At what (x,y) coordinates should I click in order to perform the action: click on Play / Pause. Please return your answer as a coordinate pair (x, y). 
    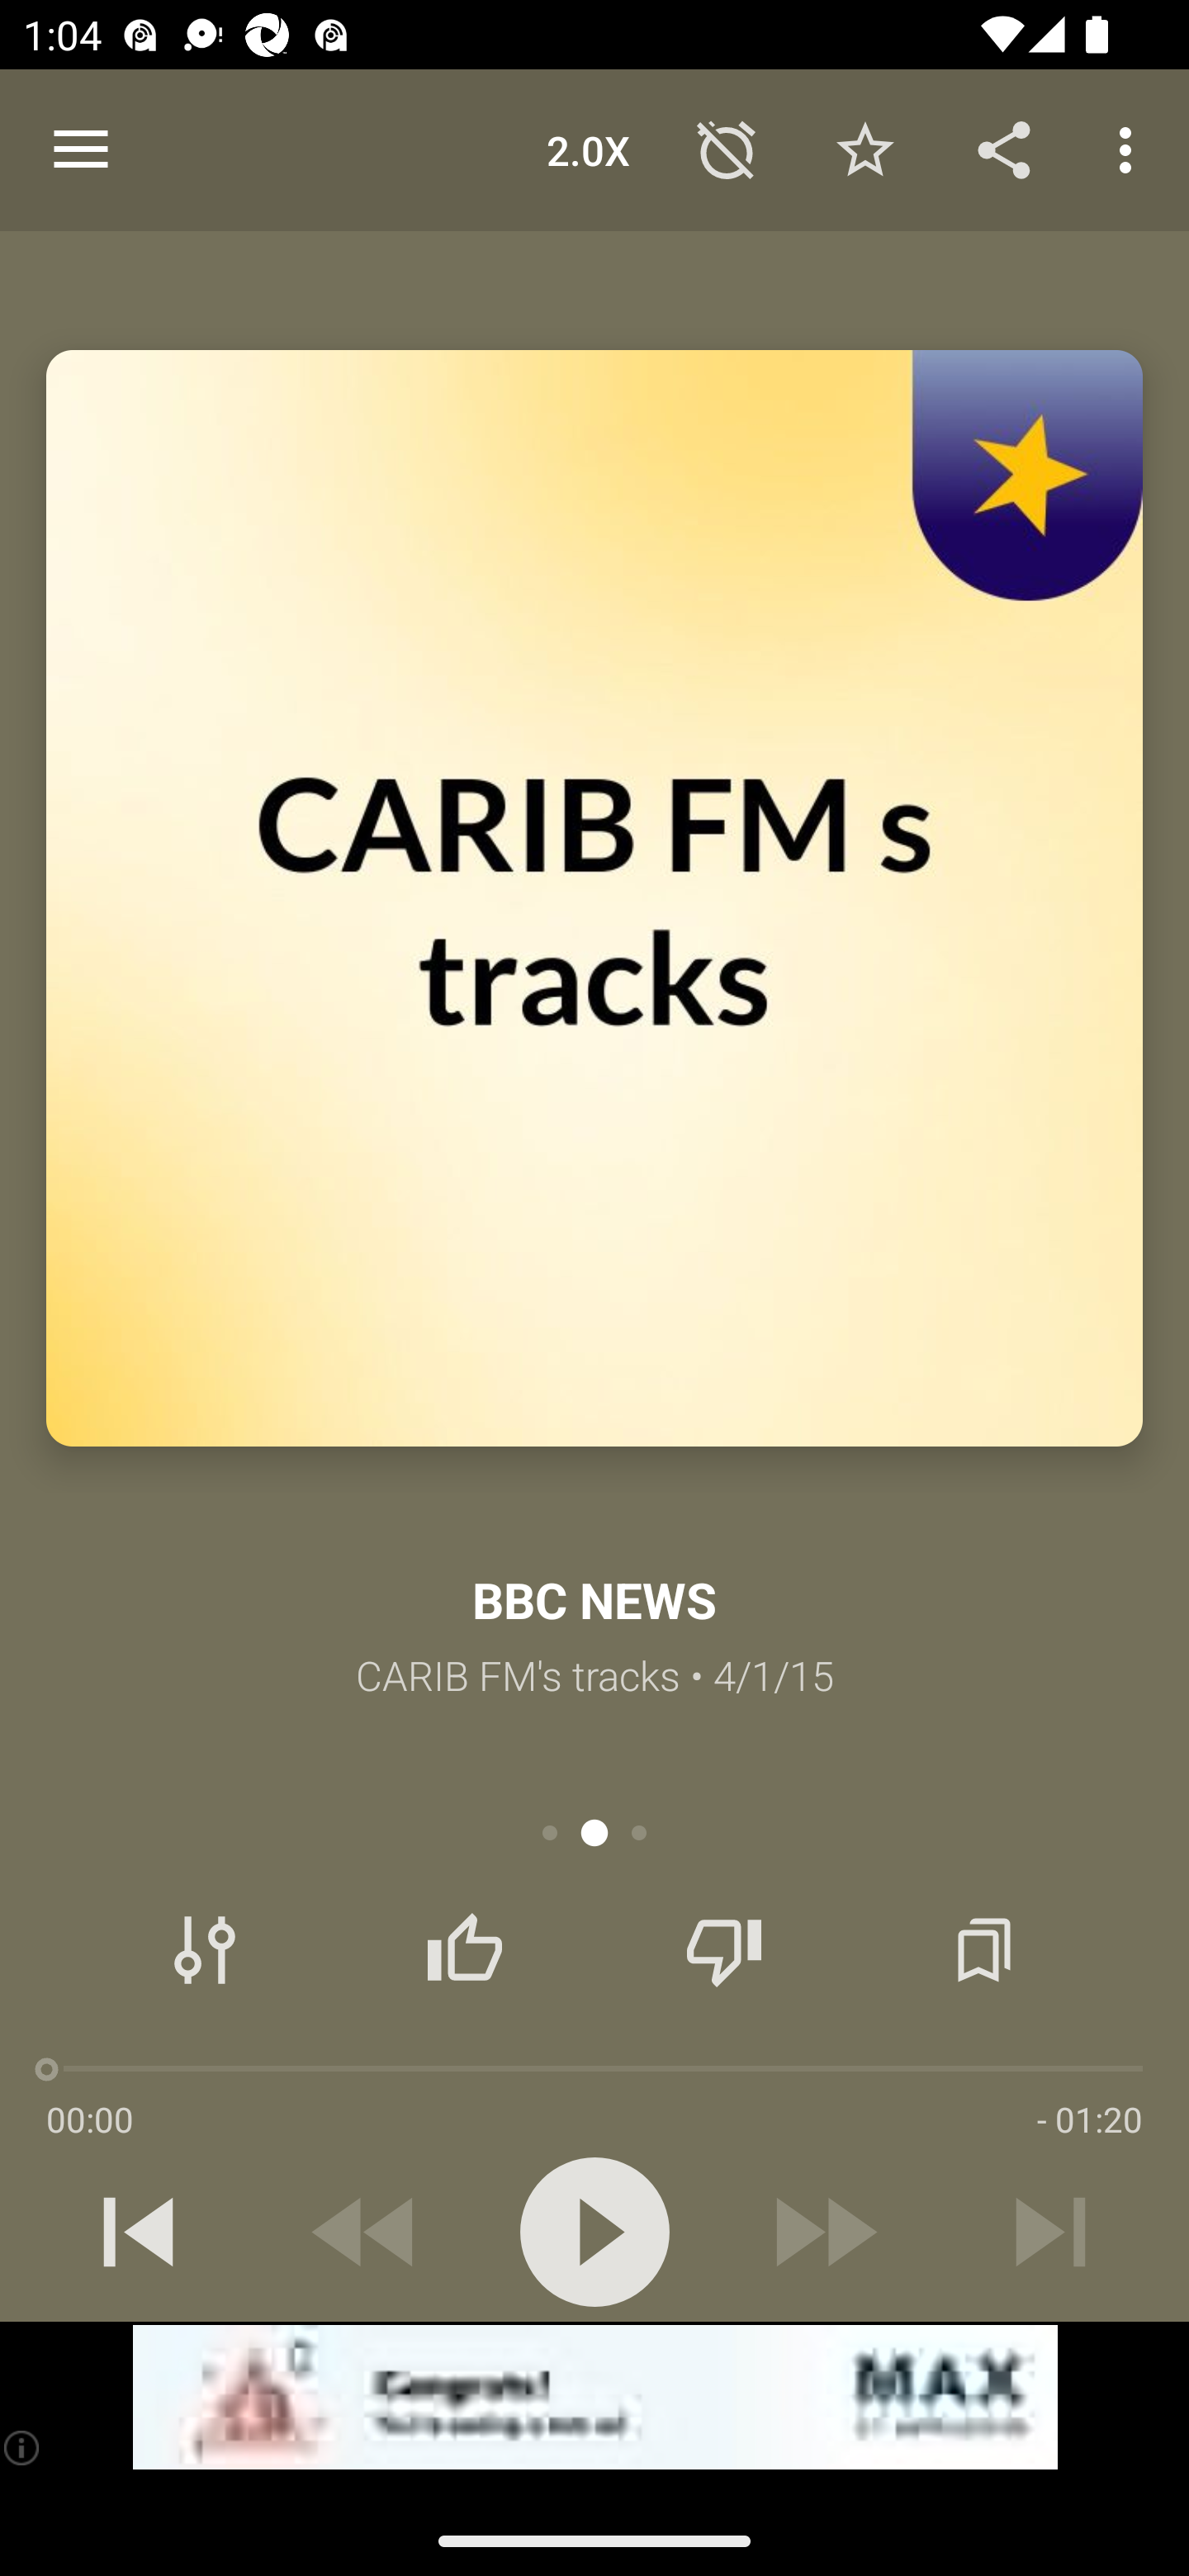
    Looking at the image, I should click on (594, 2232).